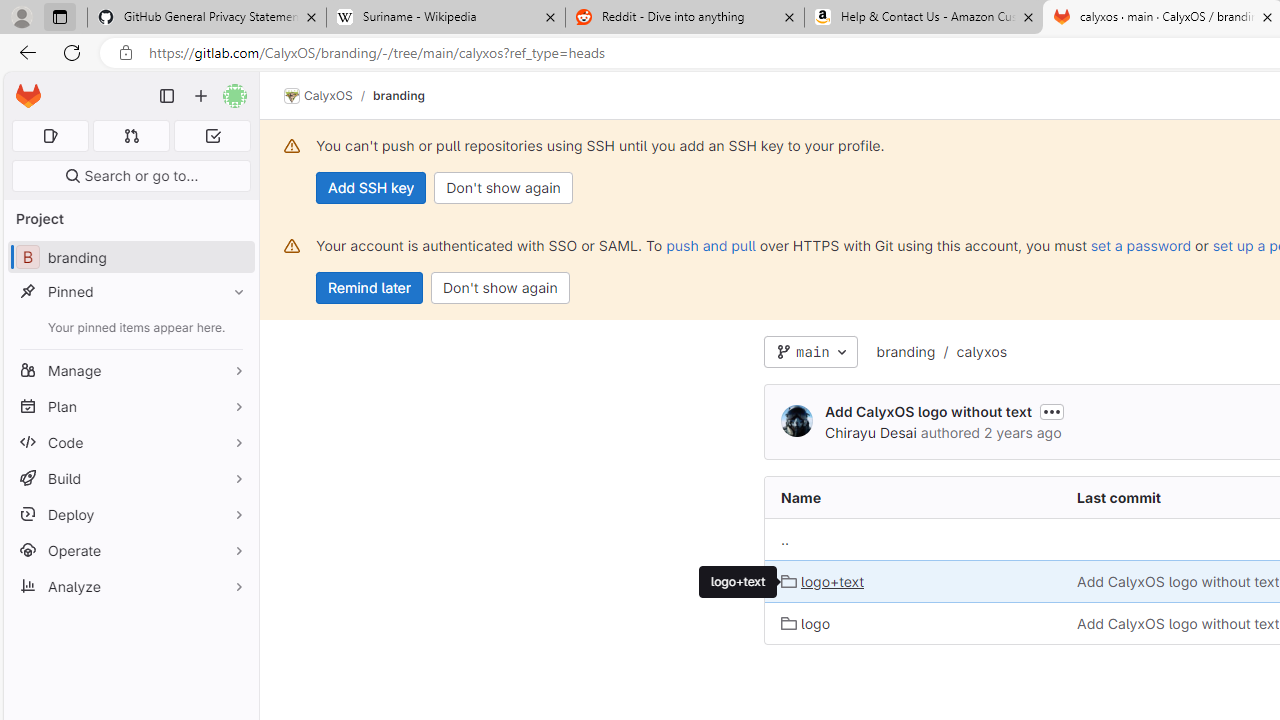  What do you see at coordinates (212, 136) in the screenshot?
I see `To-Do list 0` at bounding box center [212, 136].